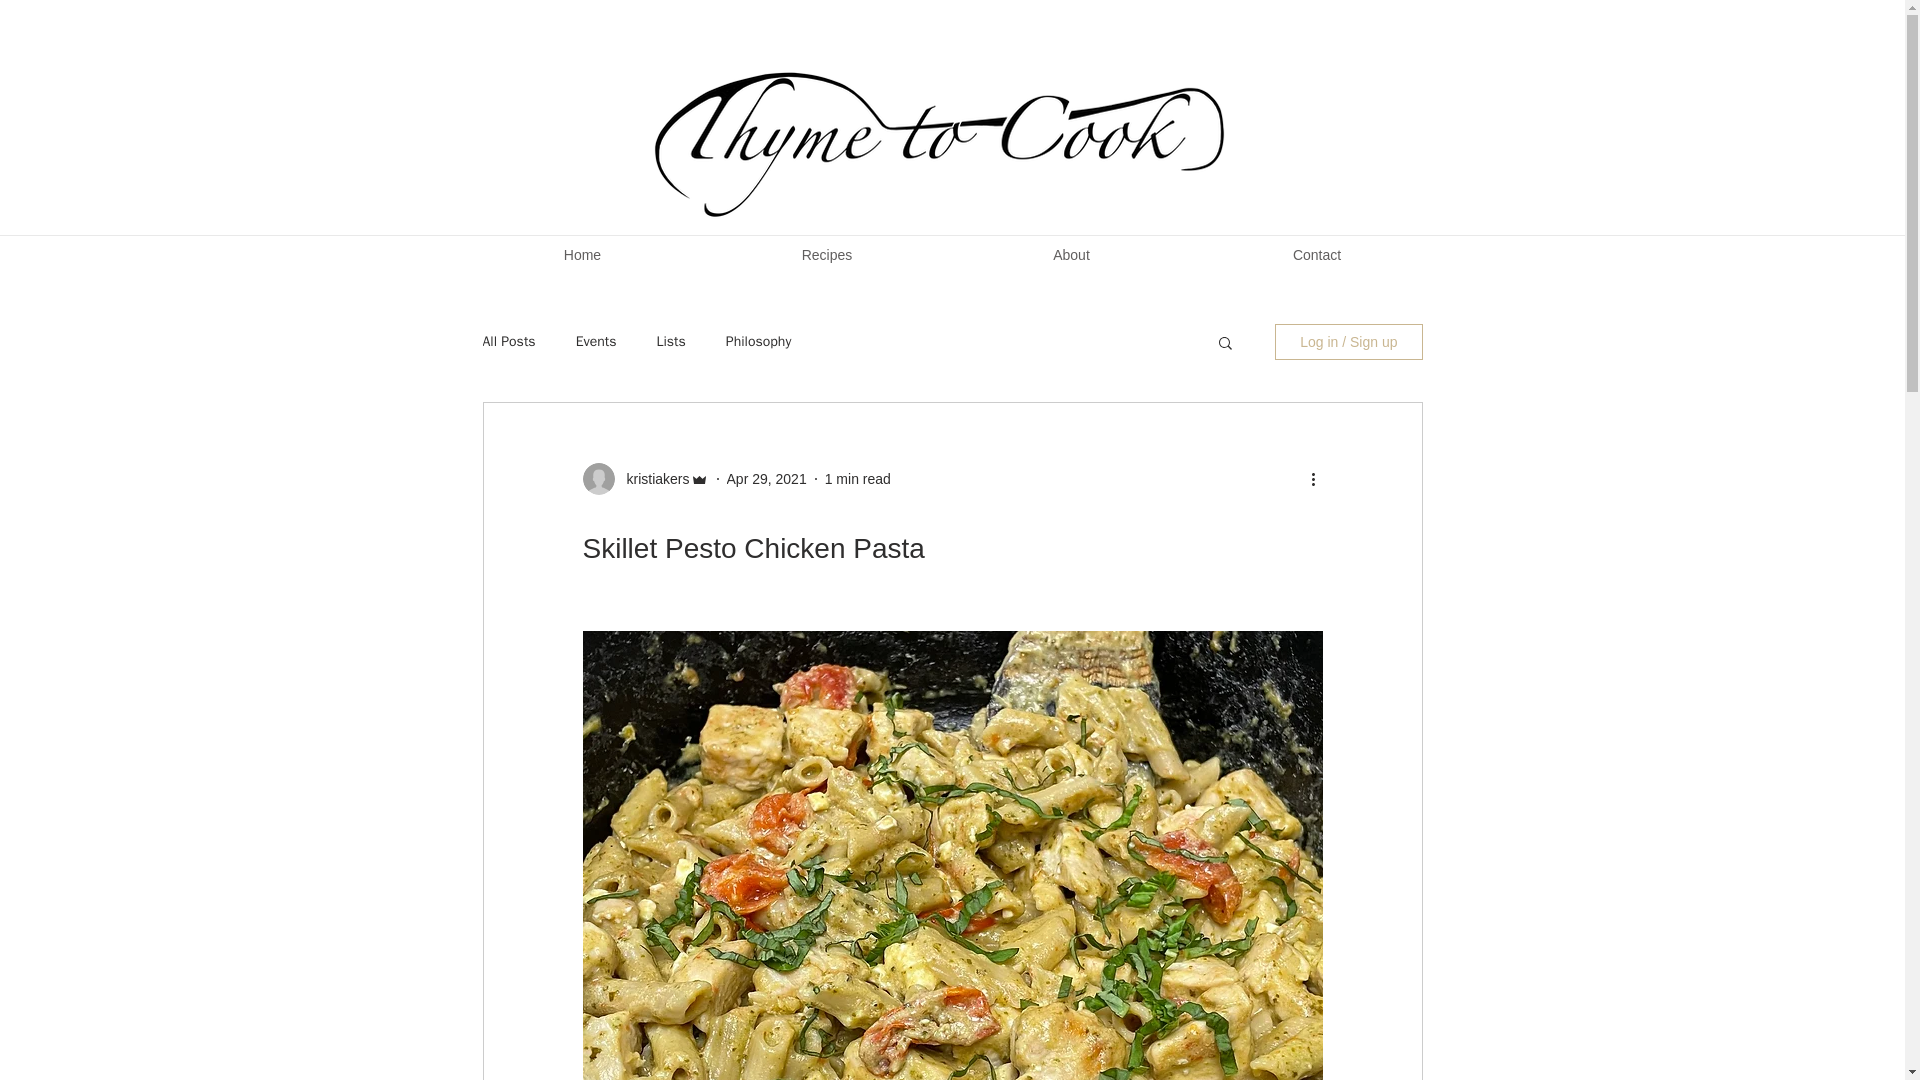  I want to click on Apr 29, 2021, so click(766, 478).